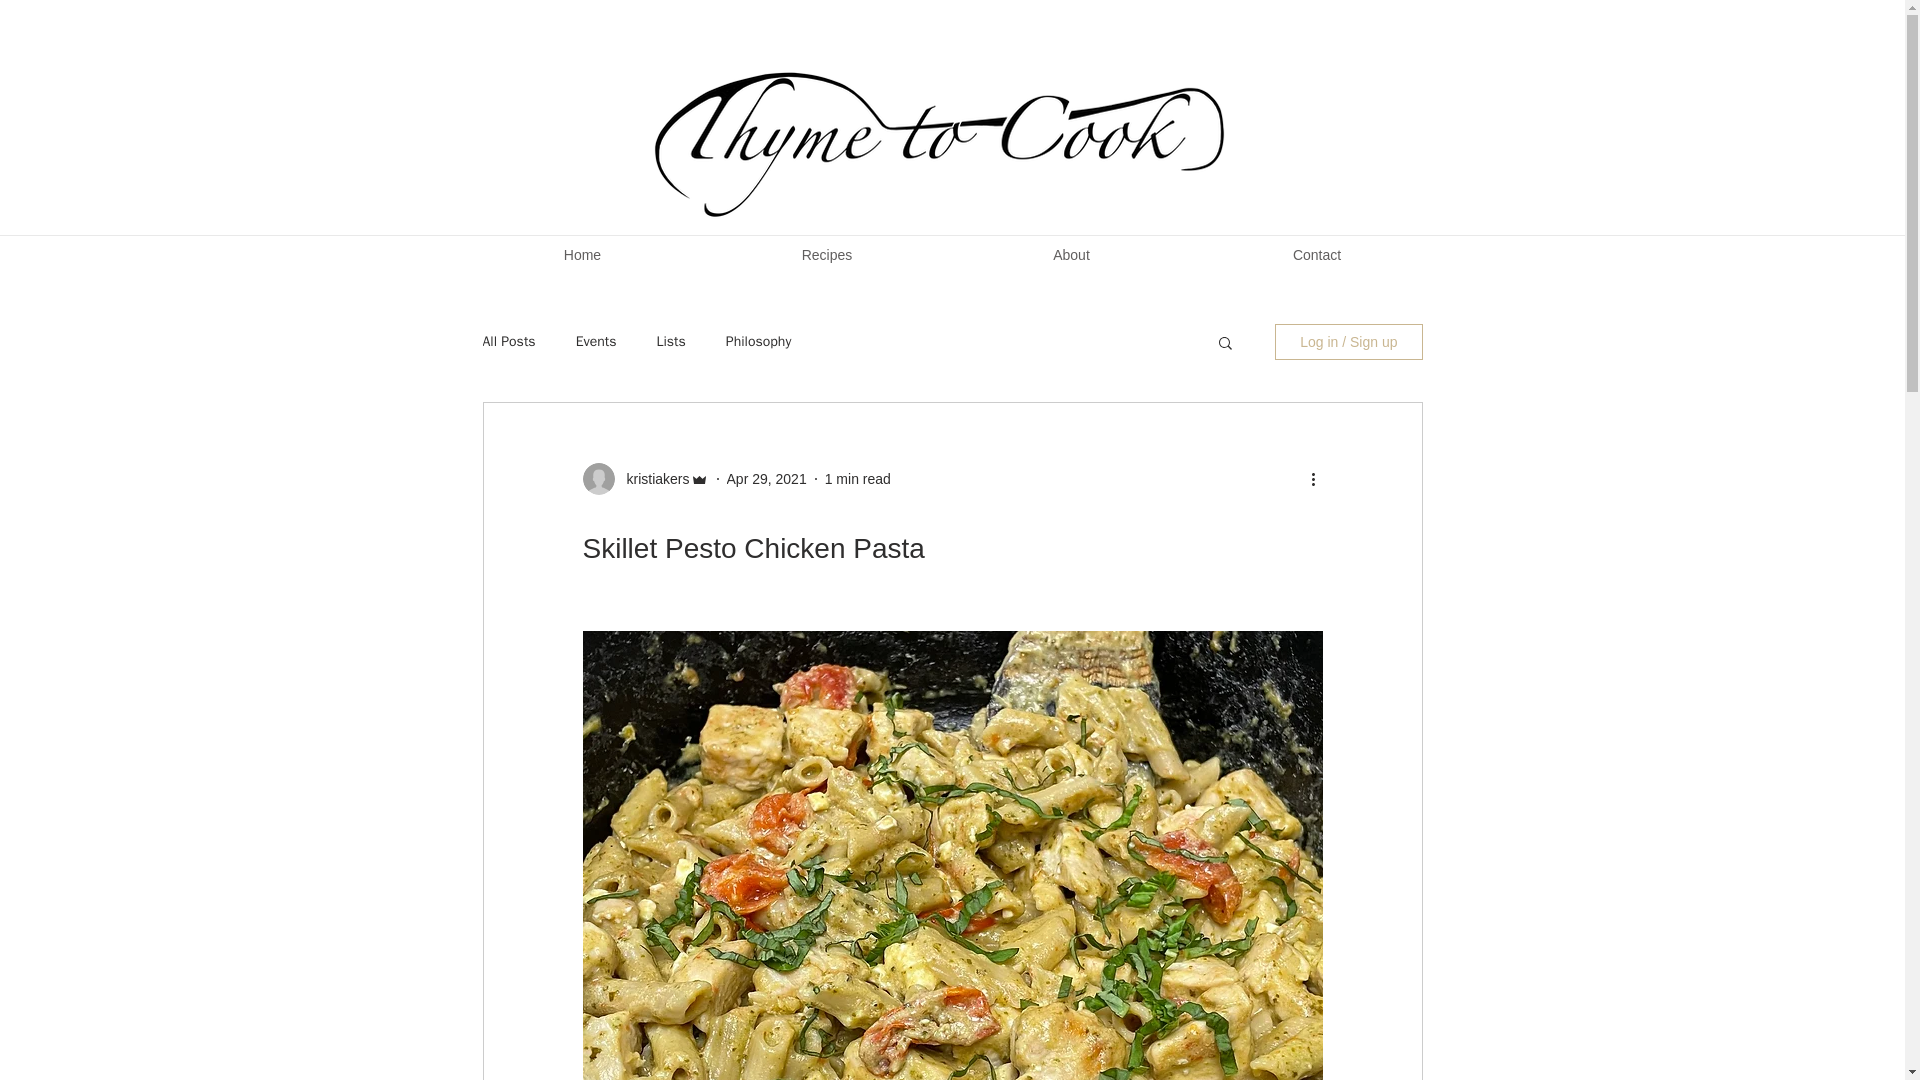  I want to click on Apr 29, 2021, so click(766, 478).